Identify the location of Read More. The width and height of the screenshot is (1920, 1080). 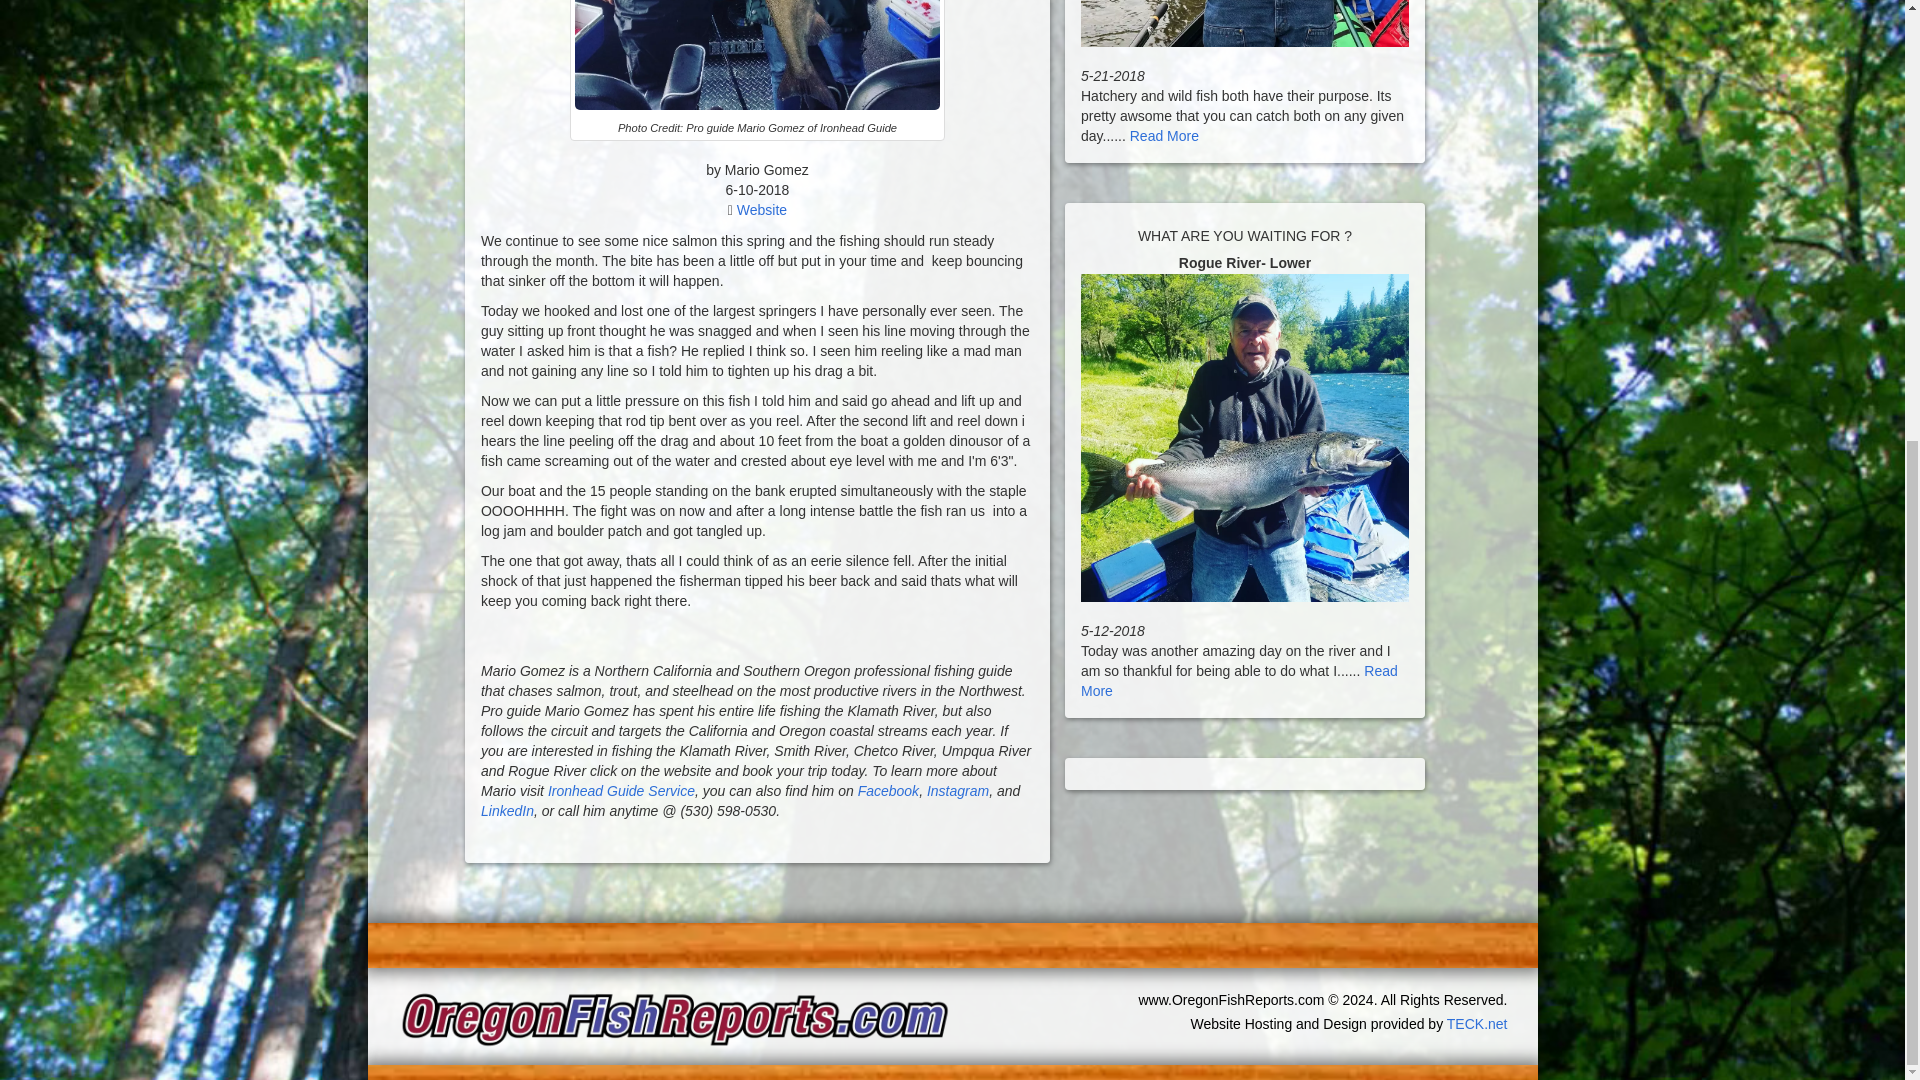
(1164, 136).